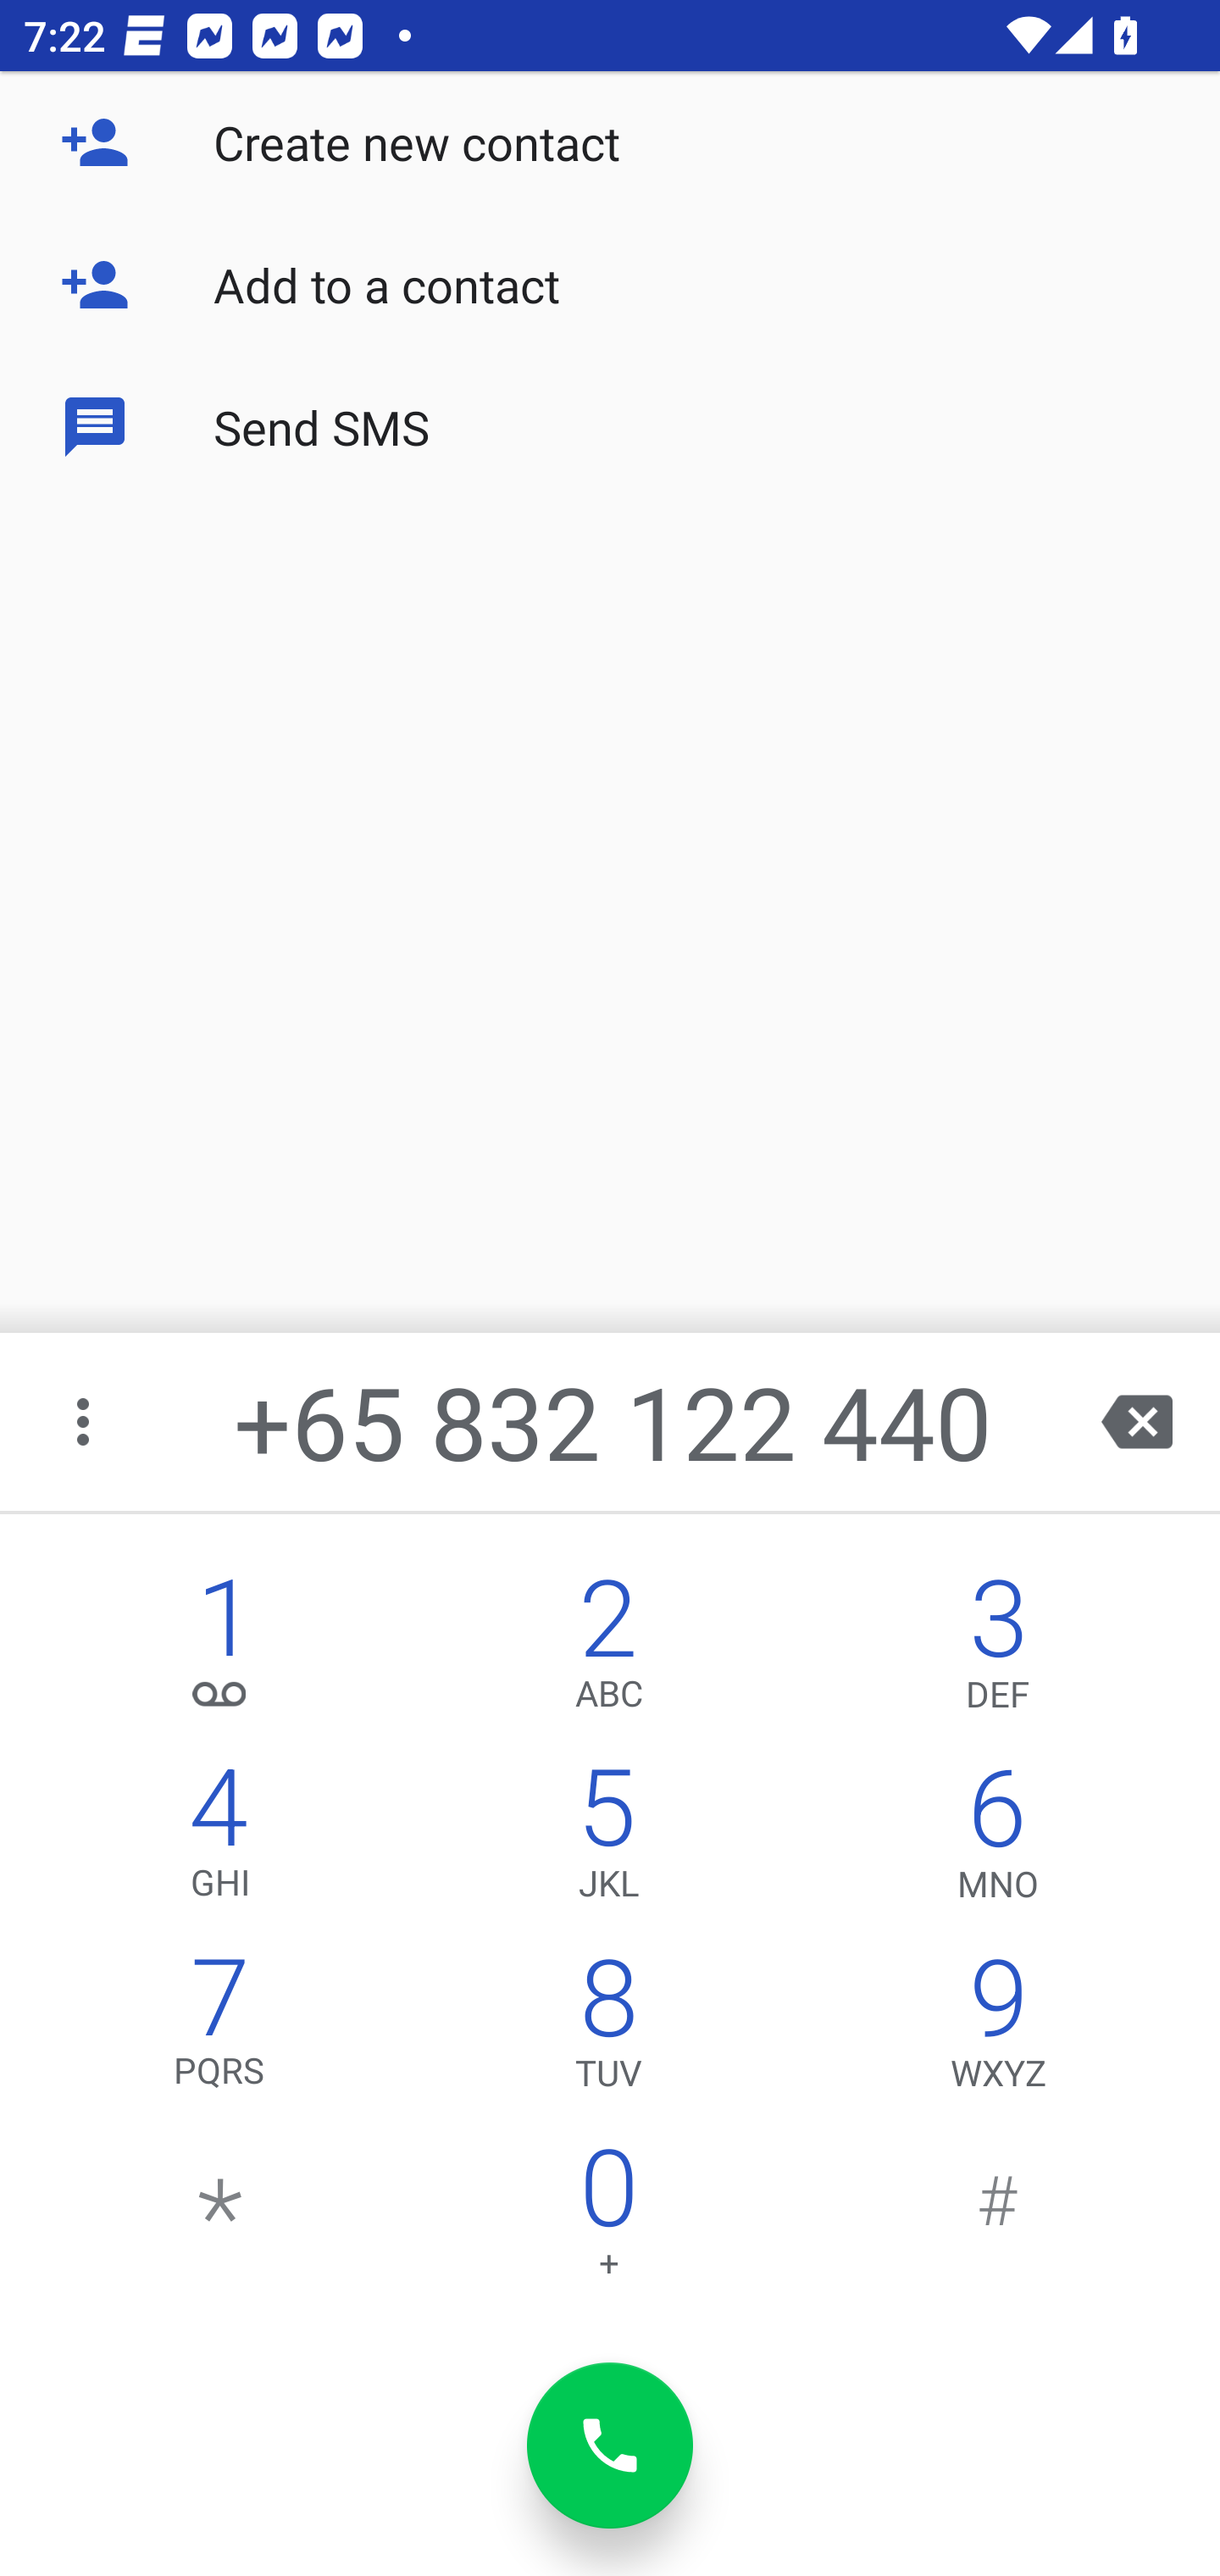 The width and height of the screenshot is (1220, 2576). What do you see at coordinates (610, 425) in the screenshot?
I see `Send SMS` at bounding box center [610, 425].